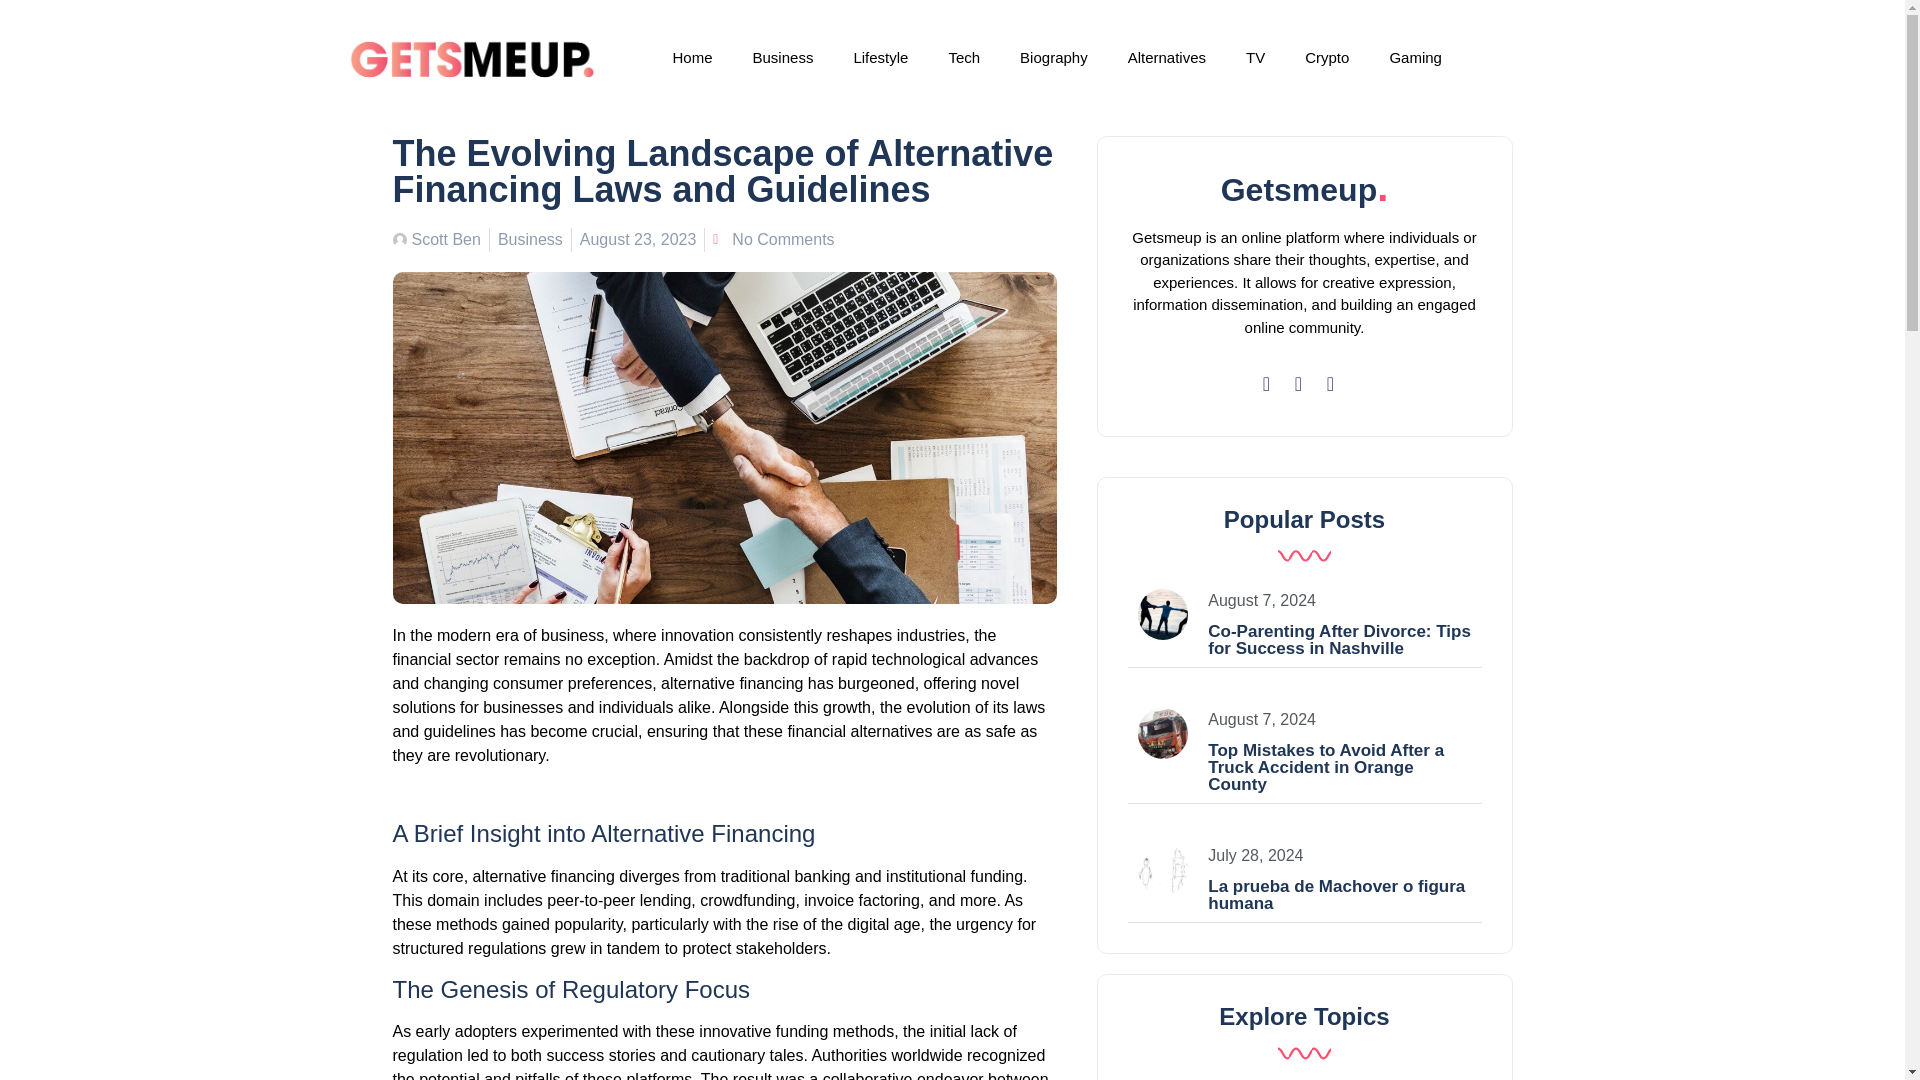 Image resolution: width=1920 pixels, height=1080 pixels. I want to click on Business, so click(530, 240).